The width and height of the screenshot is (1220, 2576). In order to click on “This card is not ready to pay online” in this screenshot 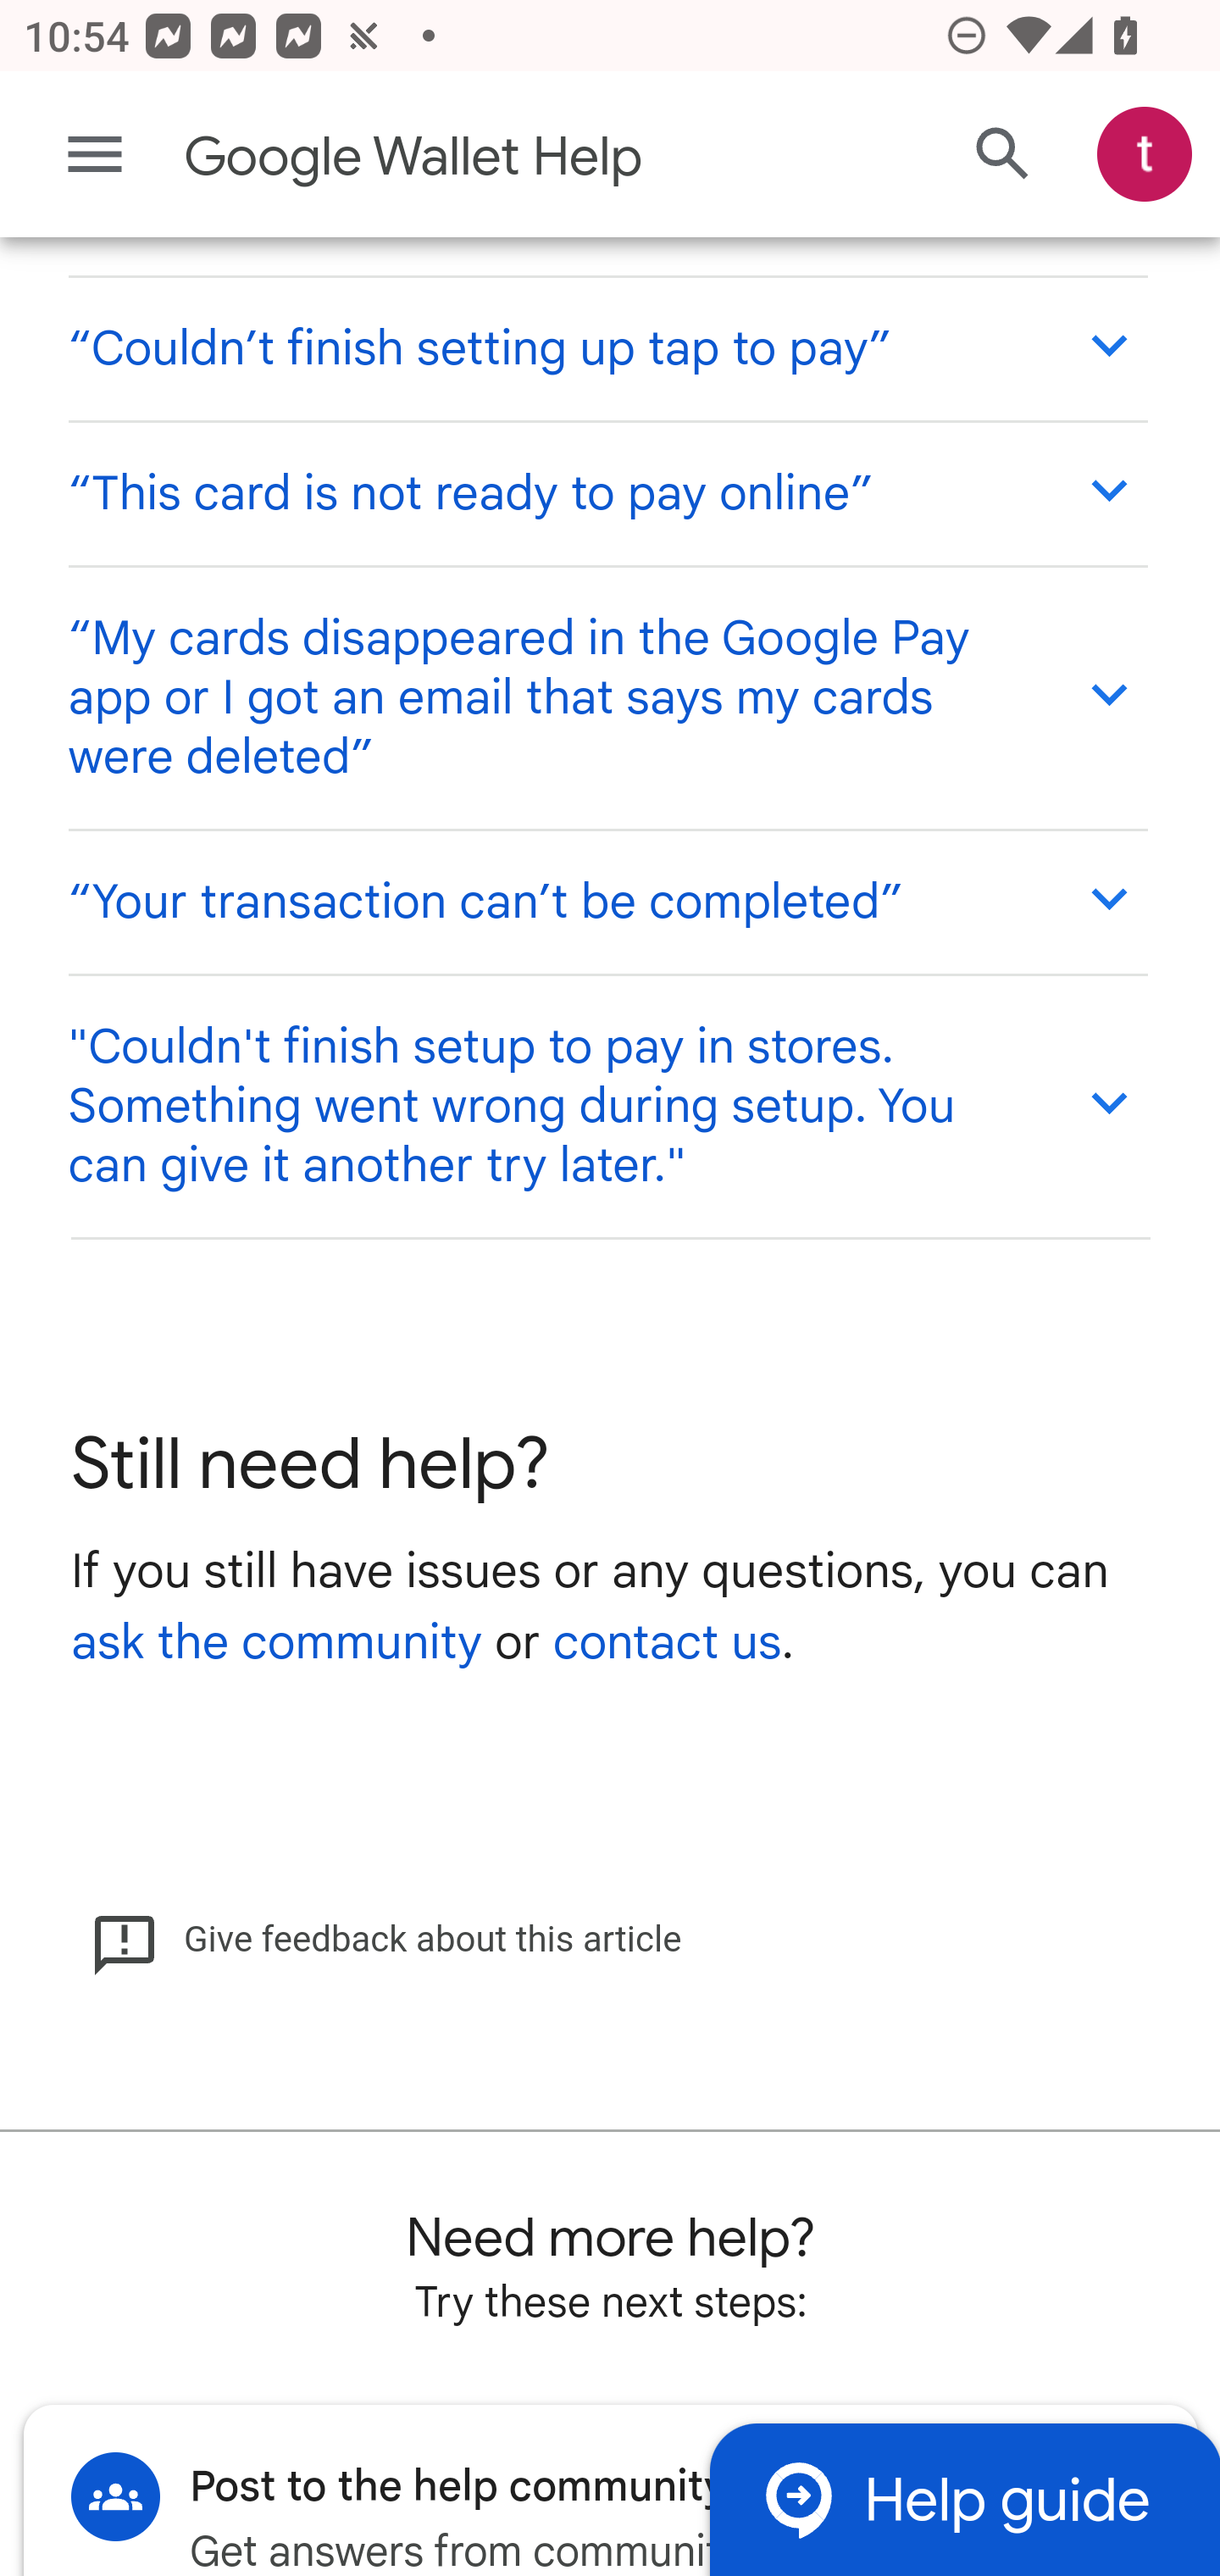, I will do `click(607, 494)`.